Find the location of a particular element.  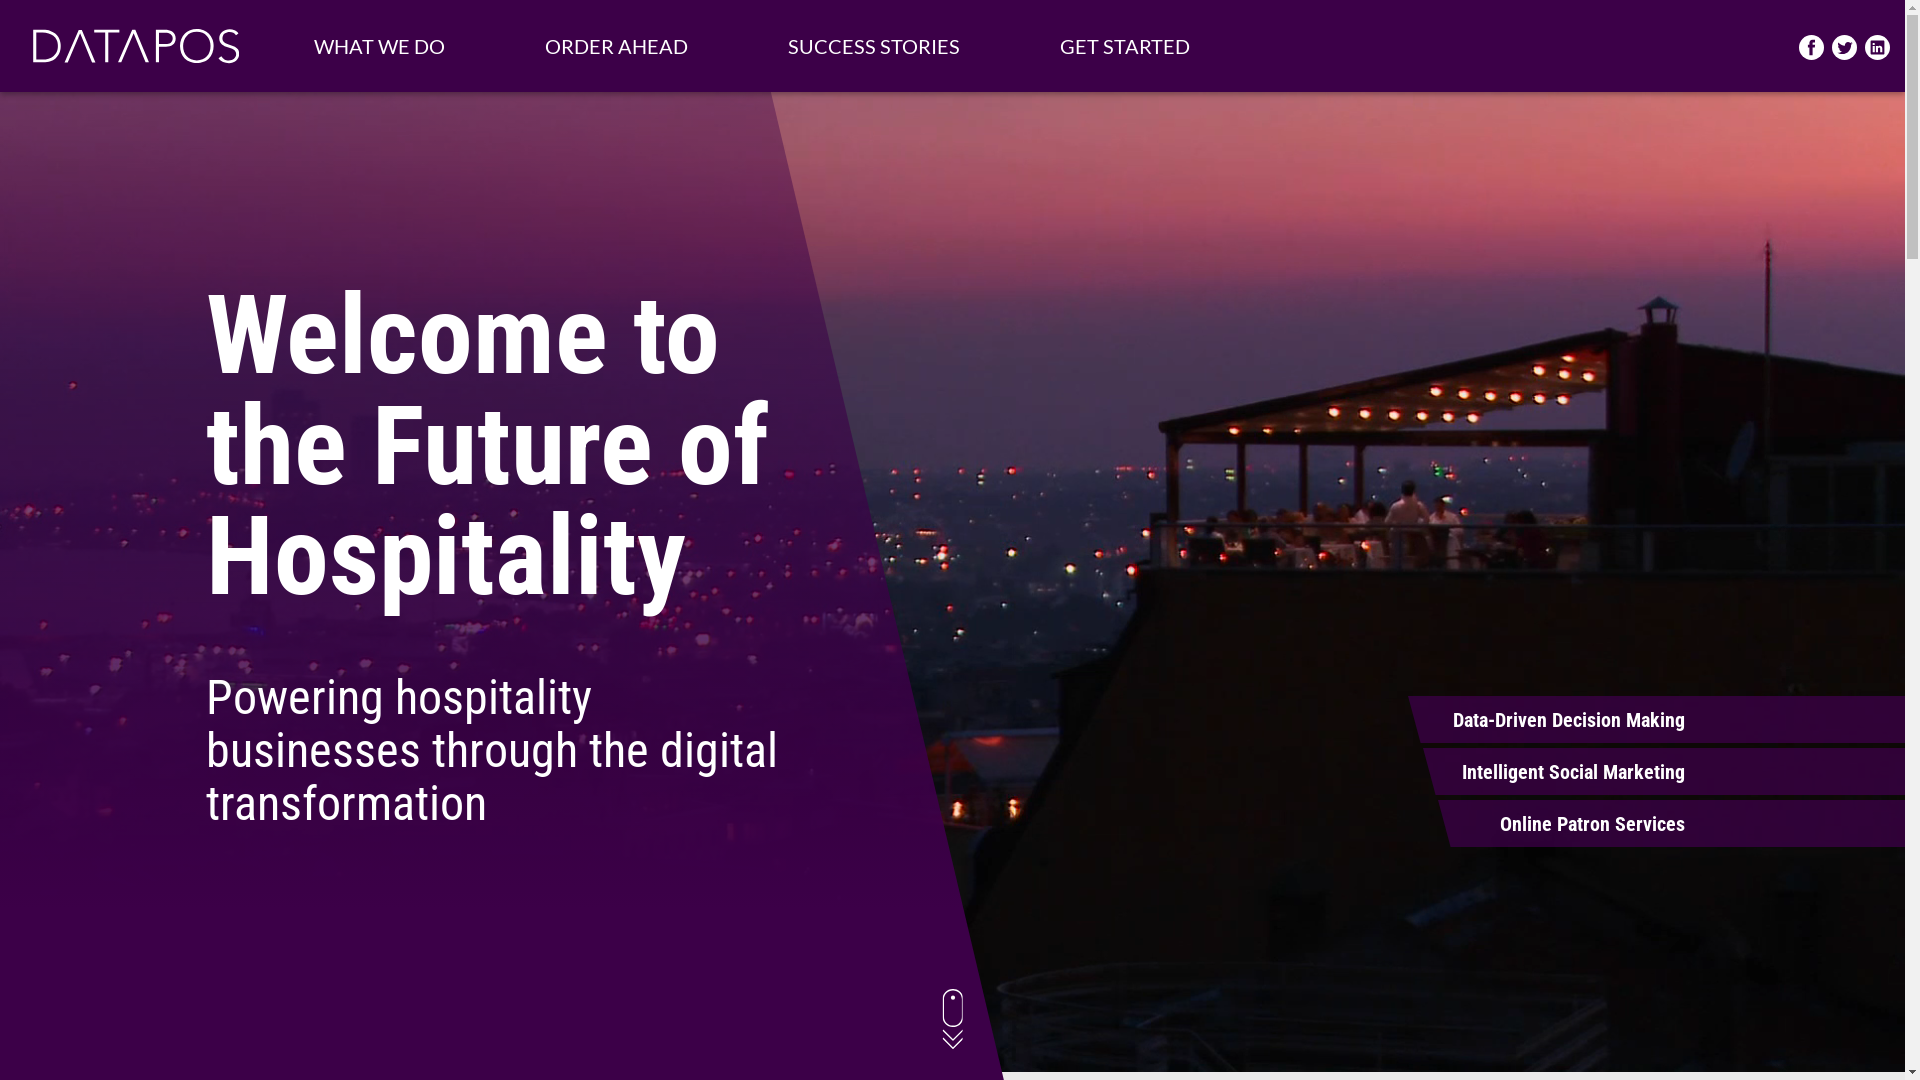

WHAT WE DO is located at coordinates (380, 46).